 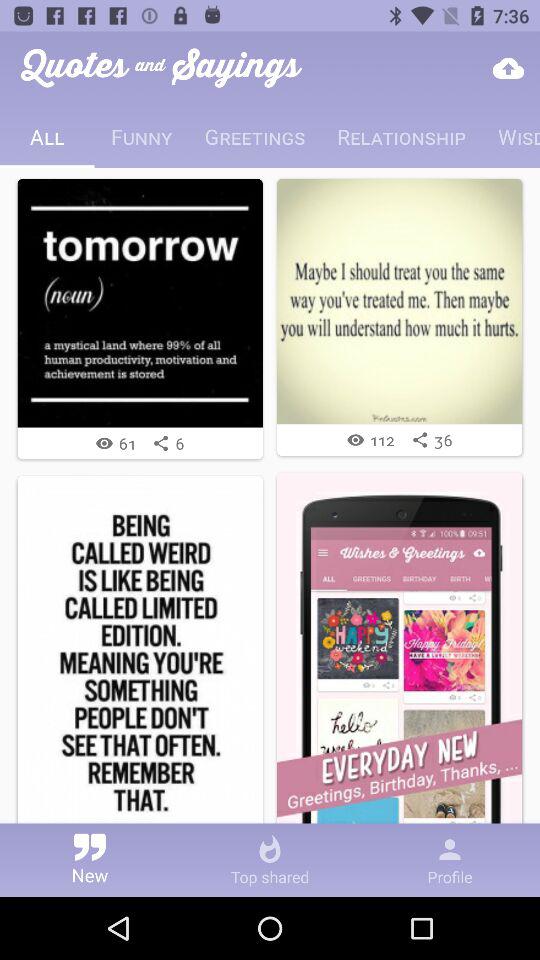 What do you see at coordinates (160, 443) in the screenshot?
I see `click on share button beside 6` at bounding box center [160, 443].